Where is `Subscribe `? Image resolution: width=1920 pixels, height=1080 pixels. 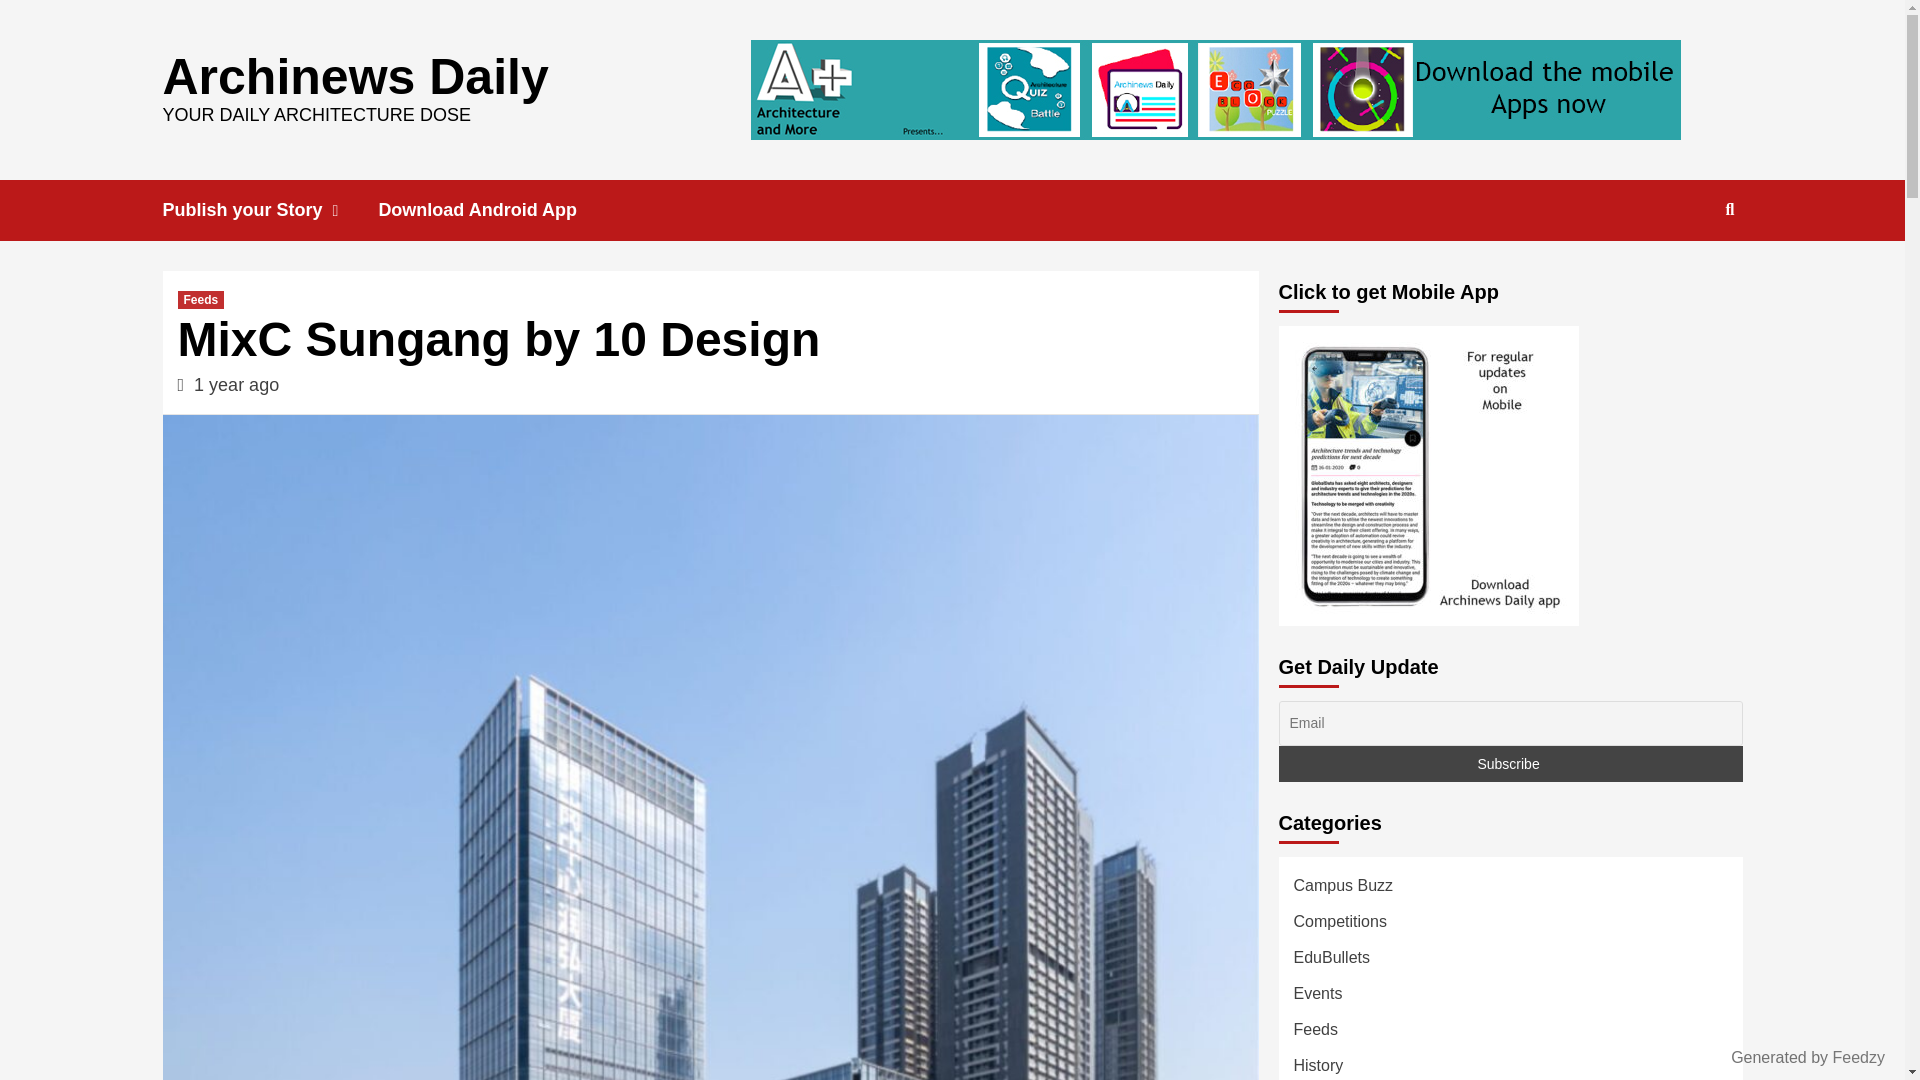
Subscribe  is located at coordinates (1510, 764).